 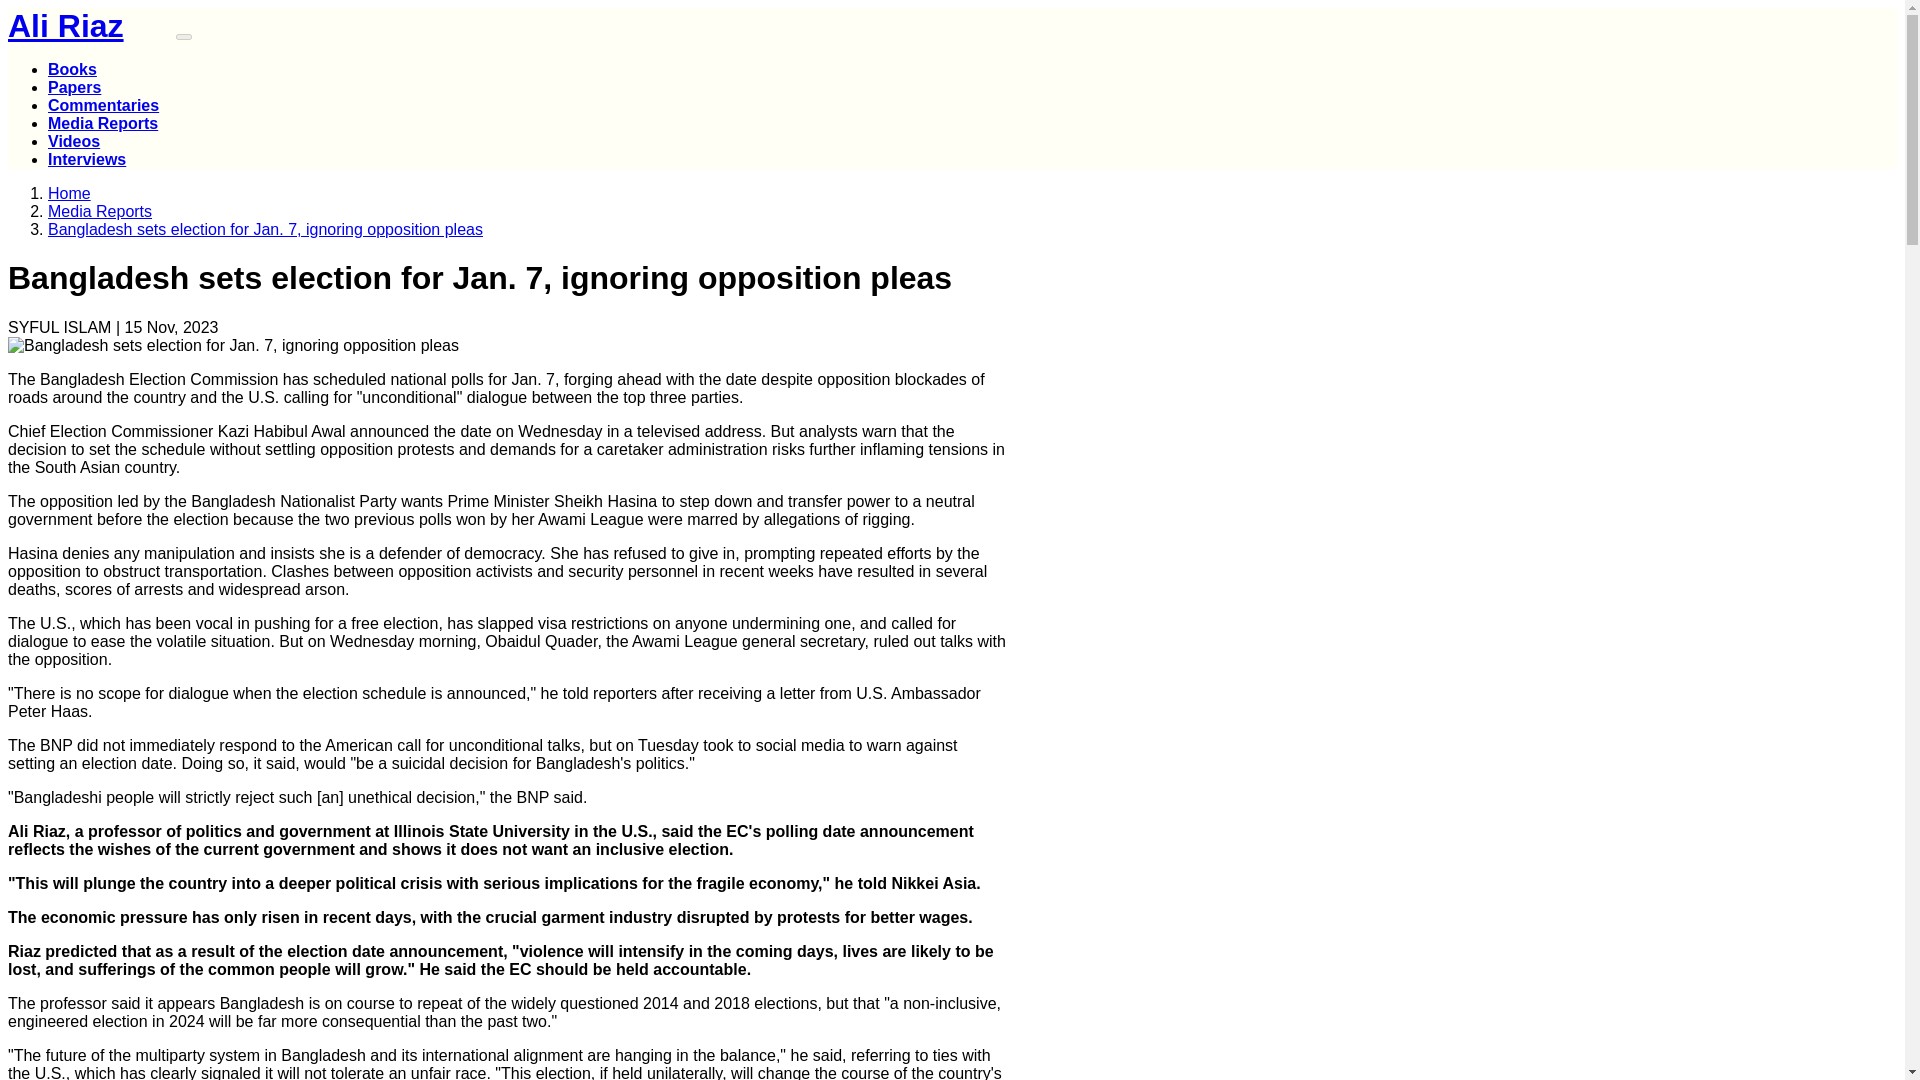 I want to click on Videos, so click(x=74, y=141).